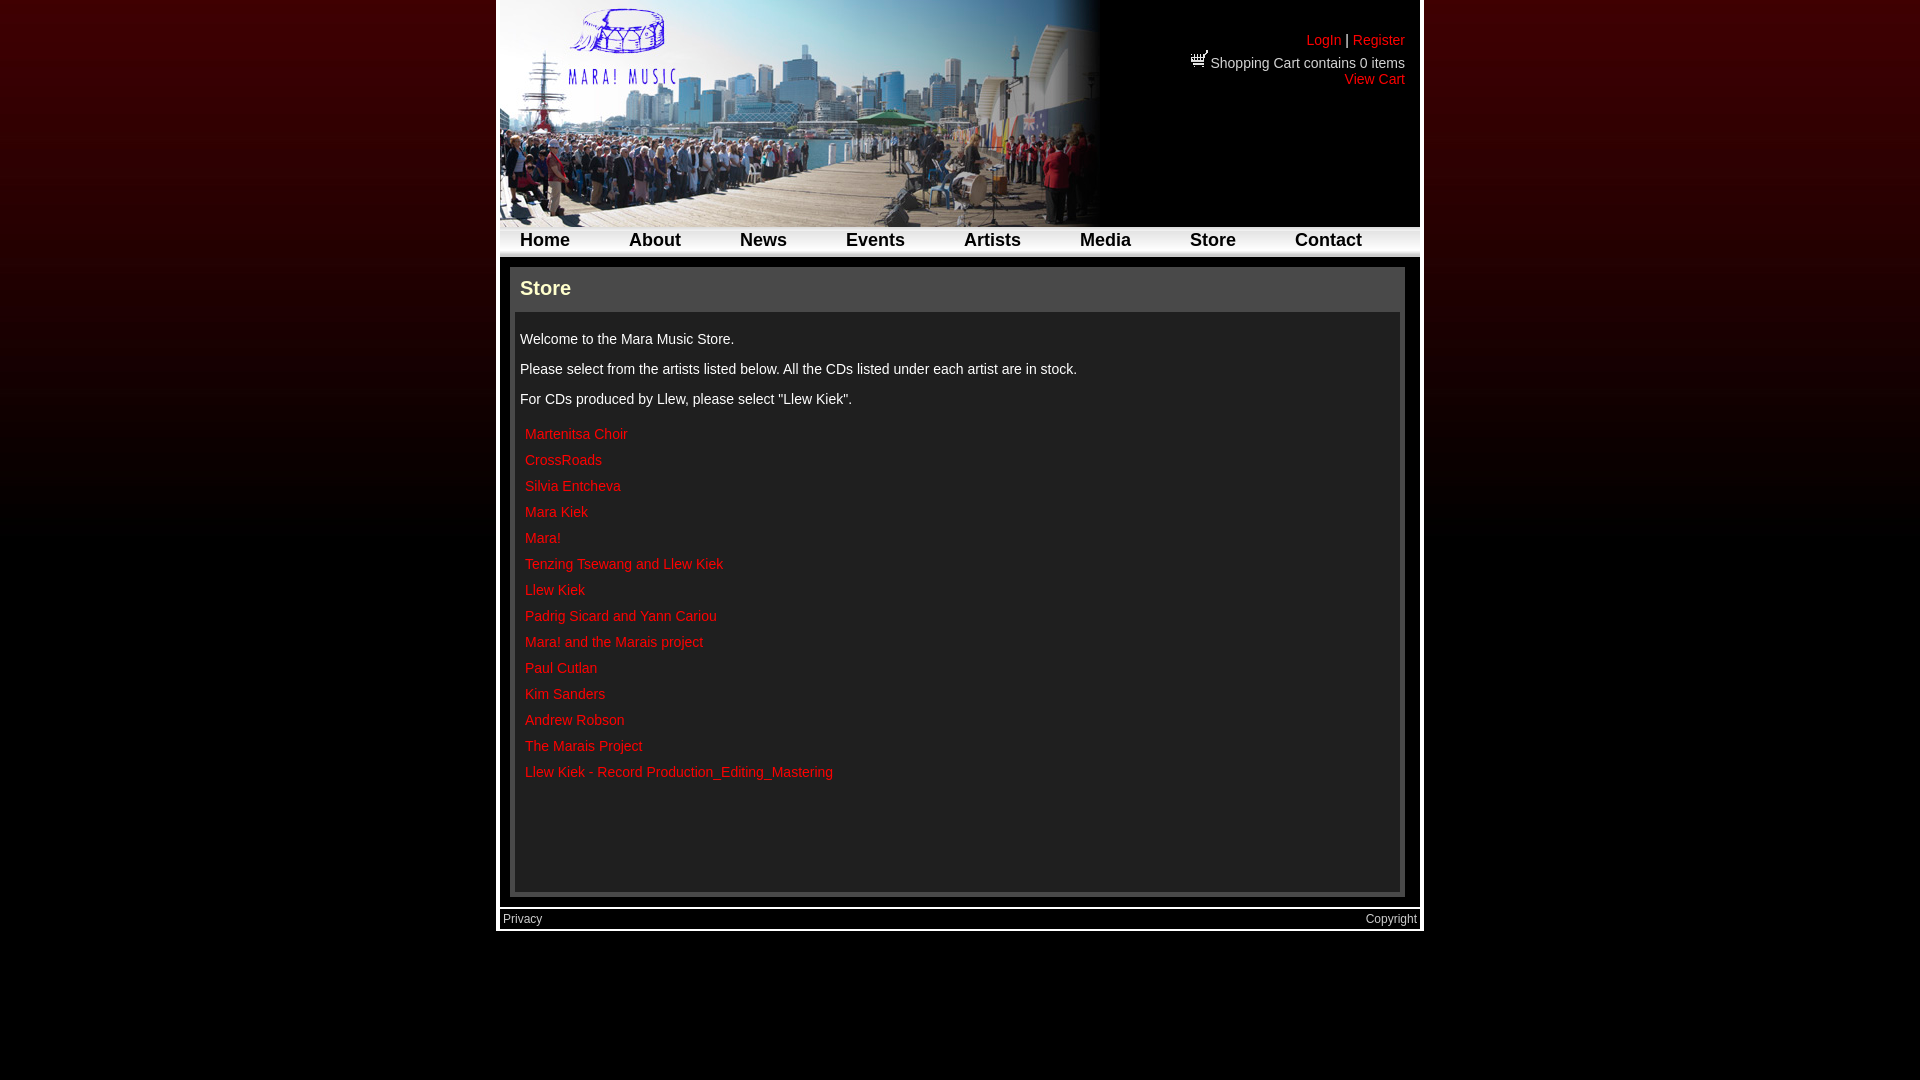  What do you see at coordinates (614, 642) in the screenshot?
I see `Mara! and the Marais project` at bounding box center [614, 642].